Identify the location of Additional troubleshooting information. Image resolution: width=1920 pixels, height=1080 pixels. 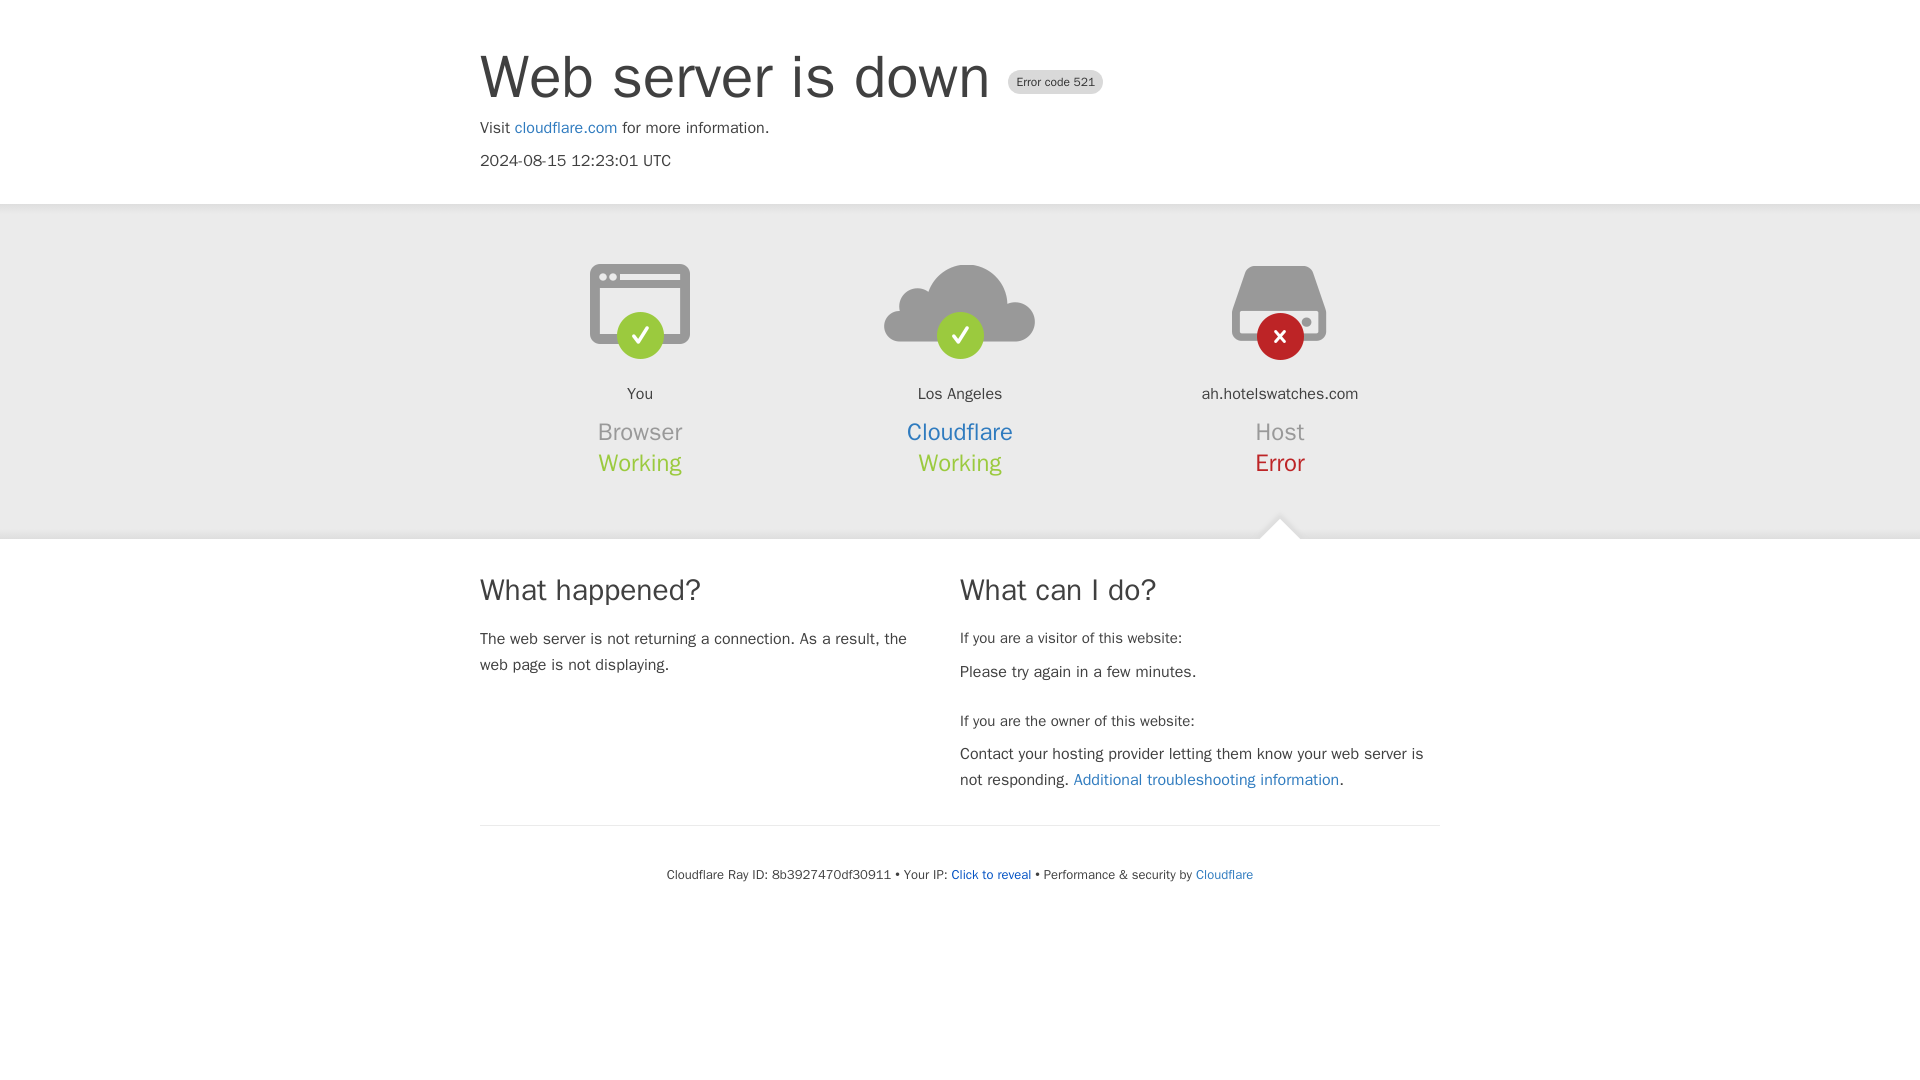
(1206, 780).